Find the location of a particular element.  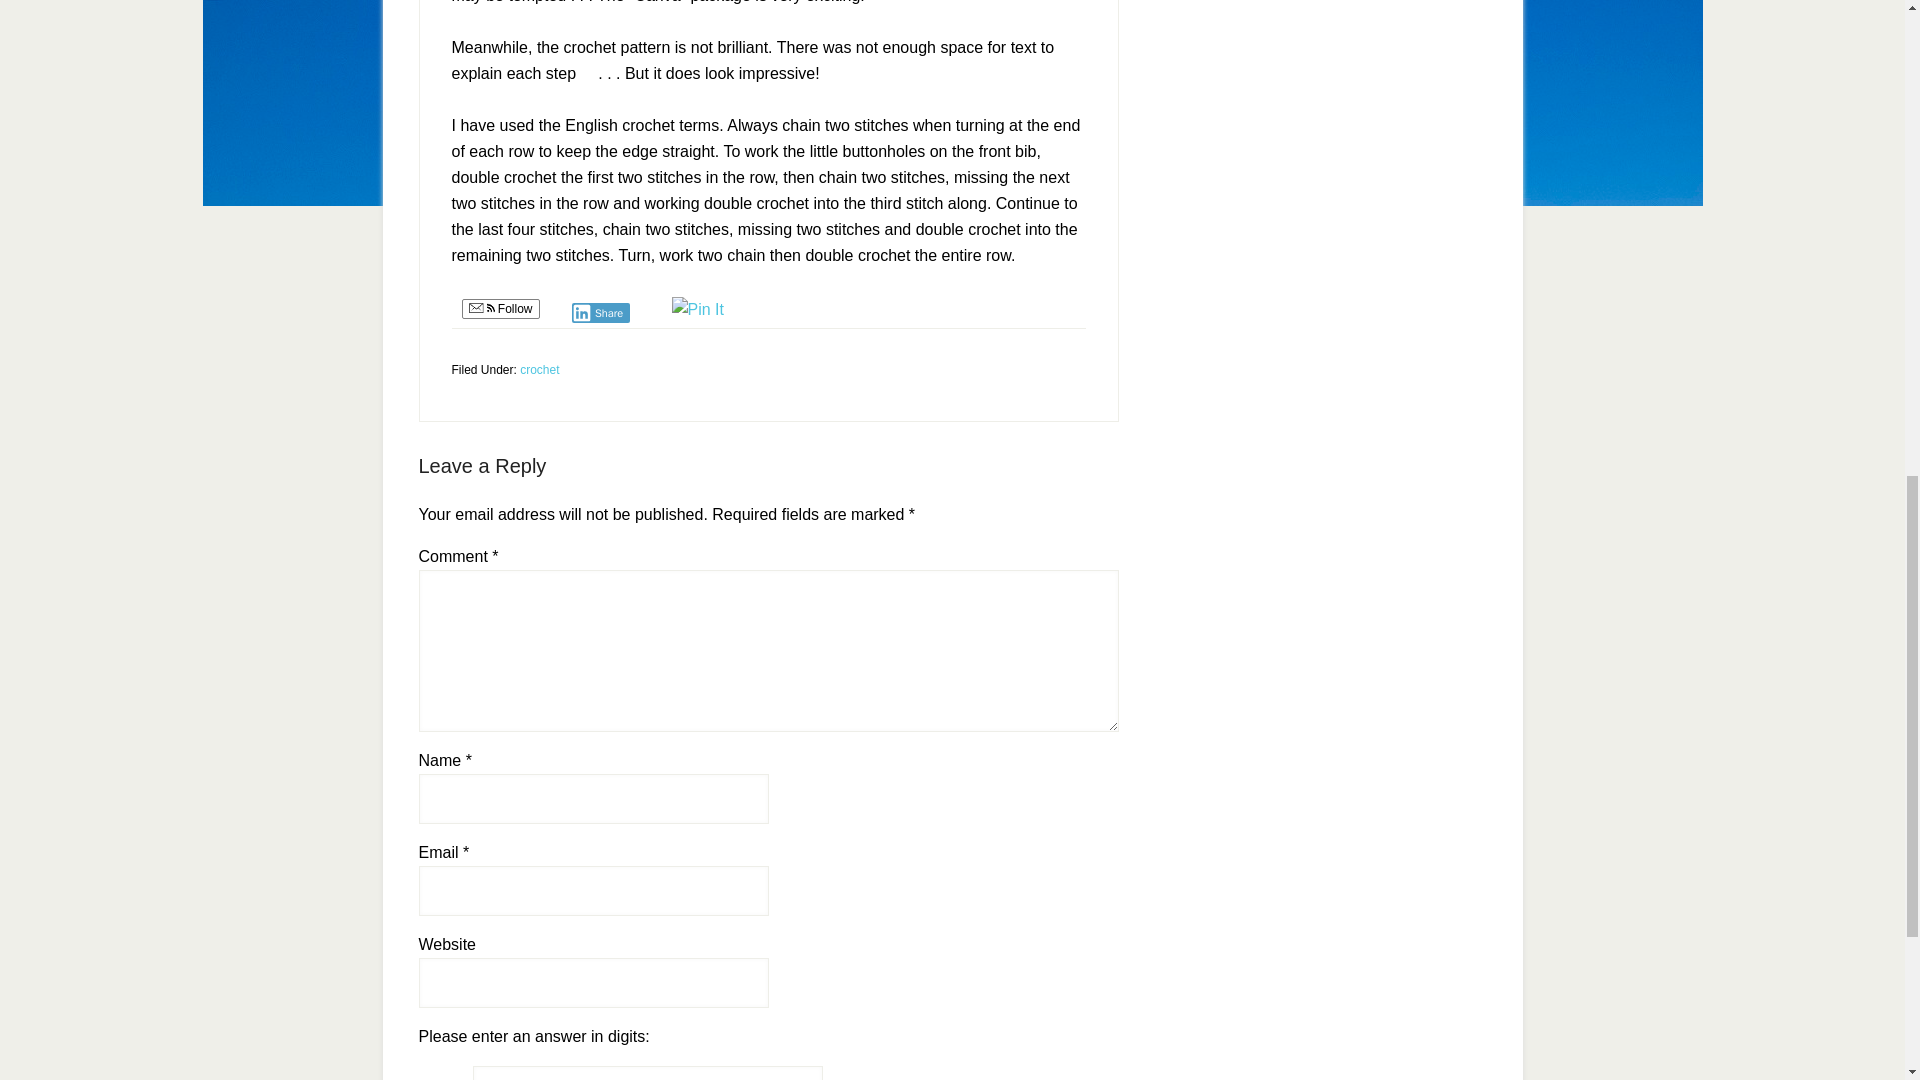

crochet is located at coordinates (539, 369).